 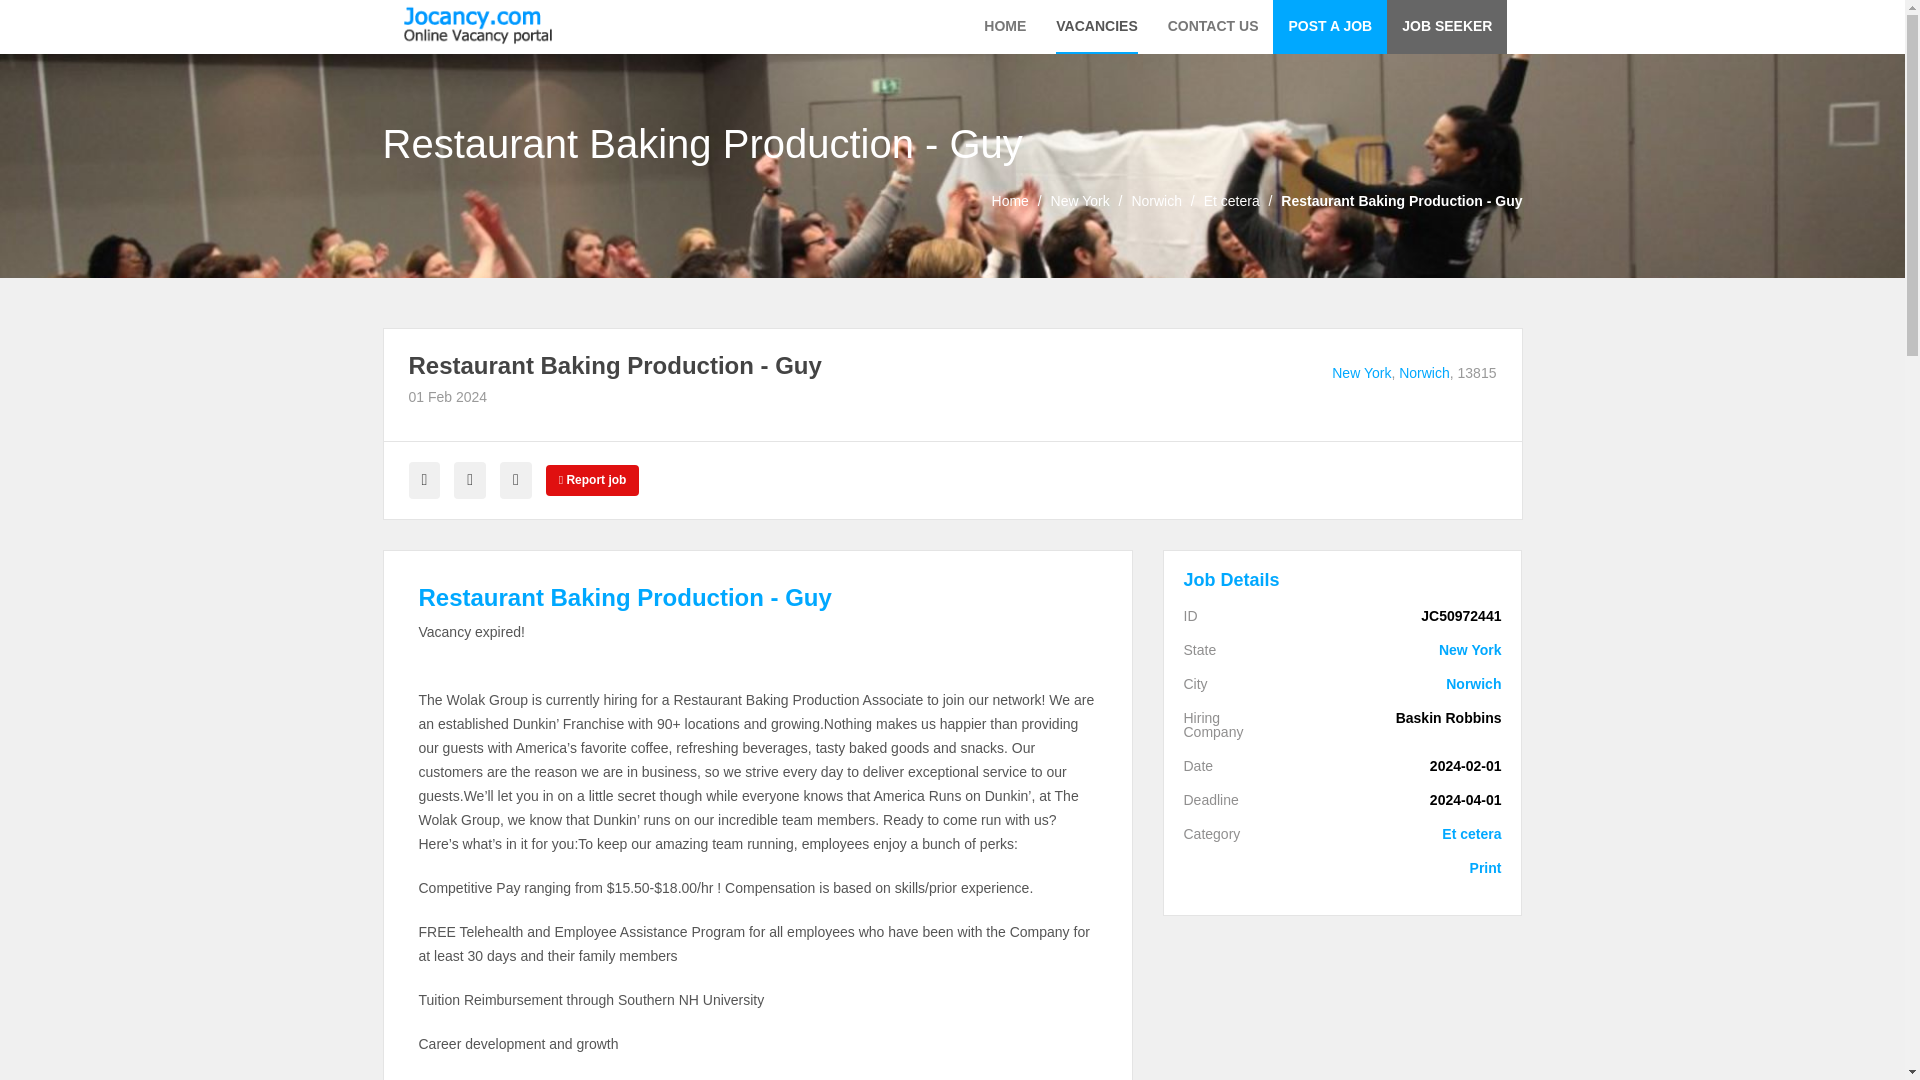 What do you see at coordinates (592, 480) in the screenshot?
I see `Report job` at bounding box center [592, 480].